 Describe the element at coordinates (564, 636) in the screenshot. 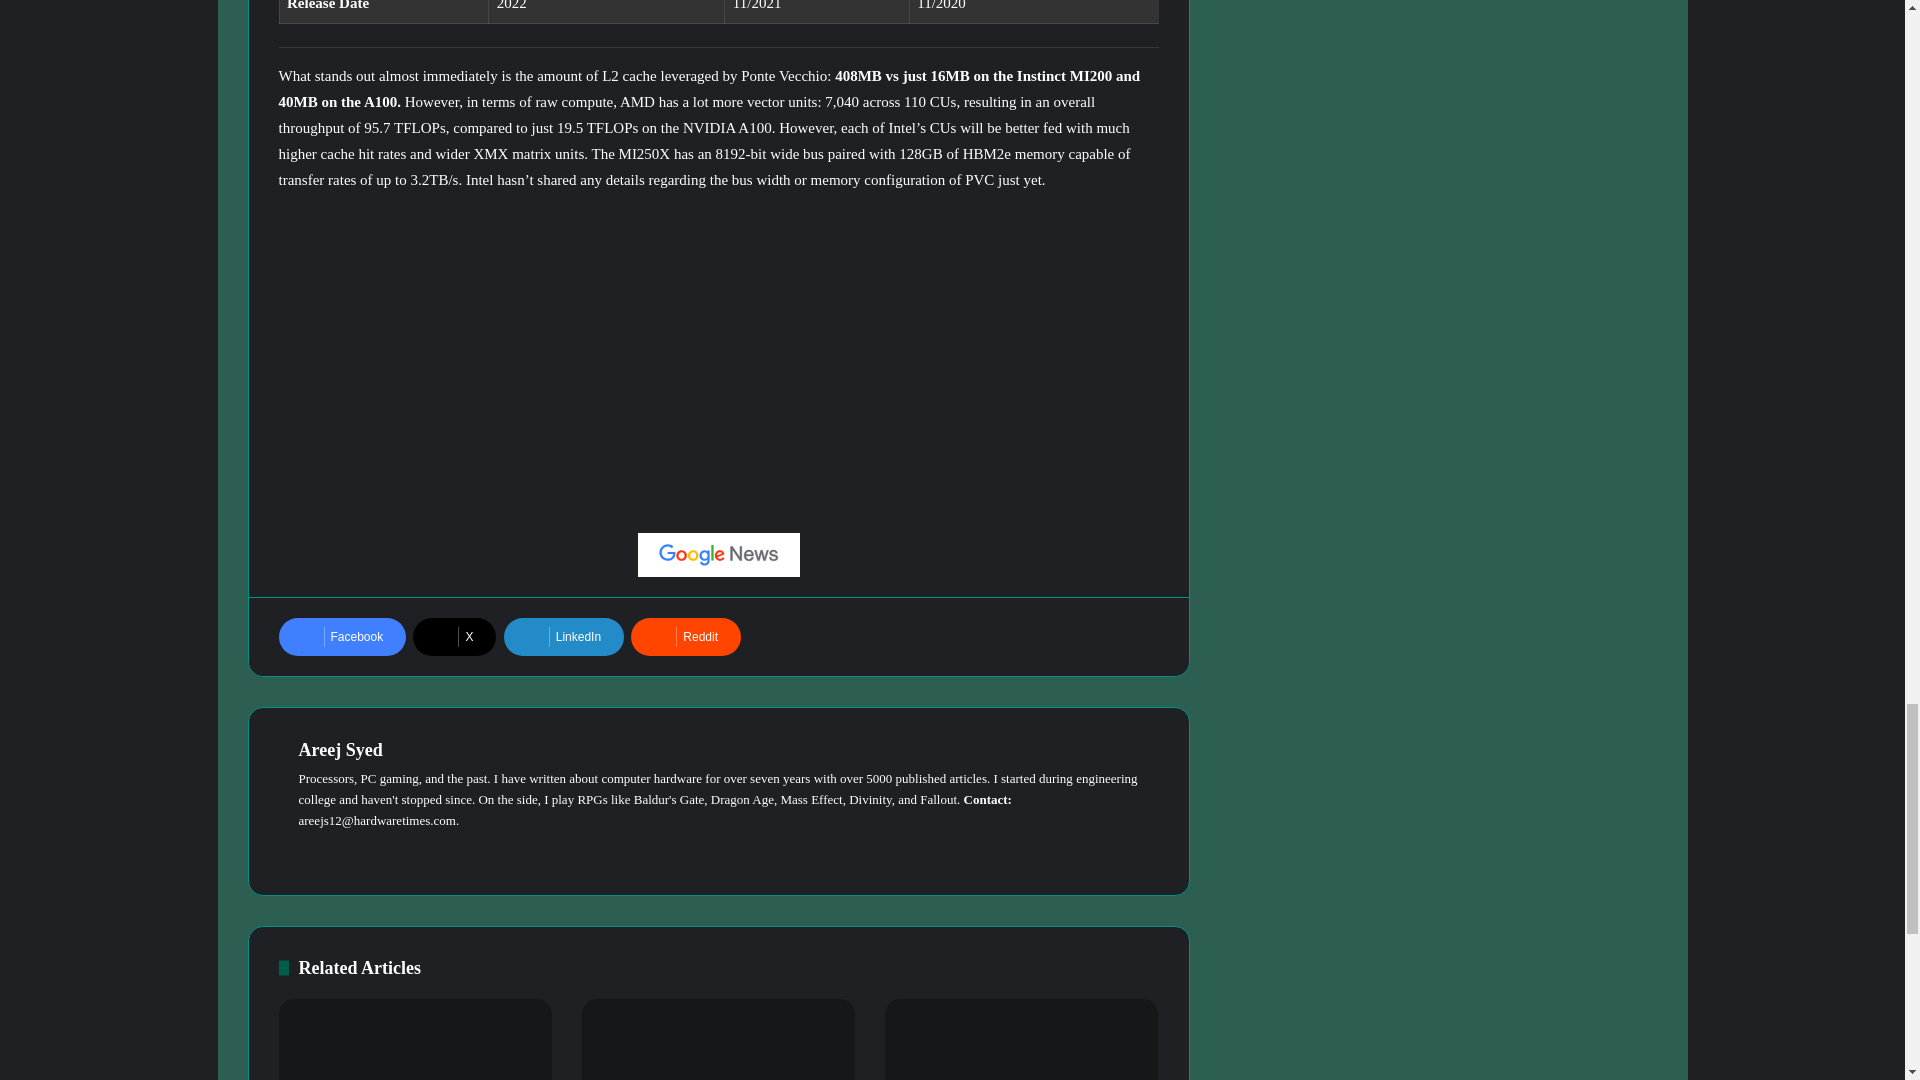

I see `LinkedIn` at that location.